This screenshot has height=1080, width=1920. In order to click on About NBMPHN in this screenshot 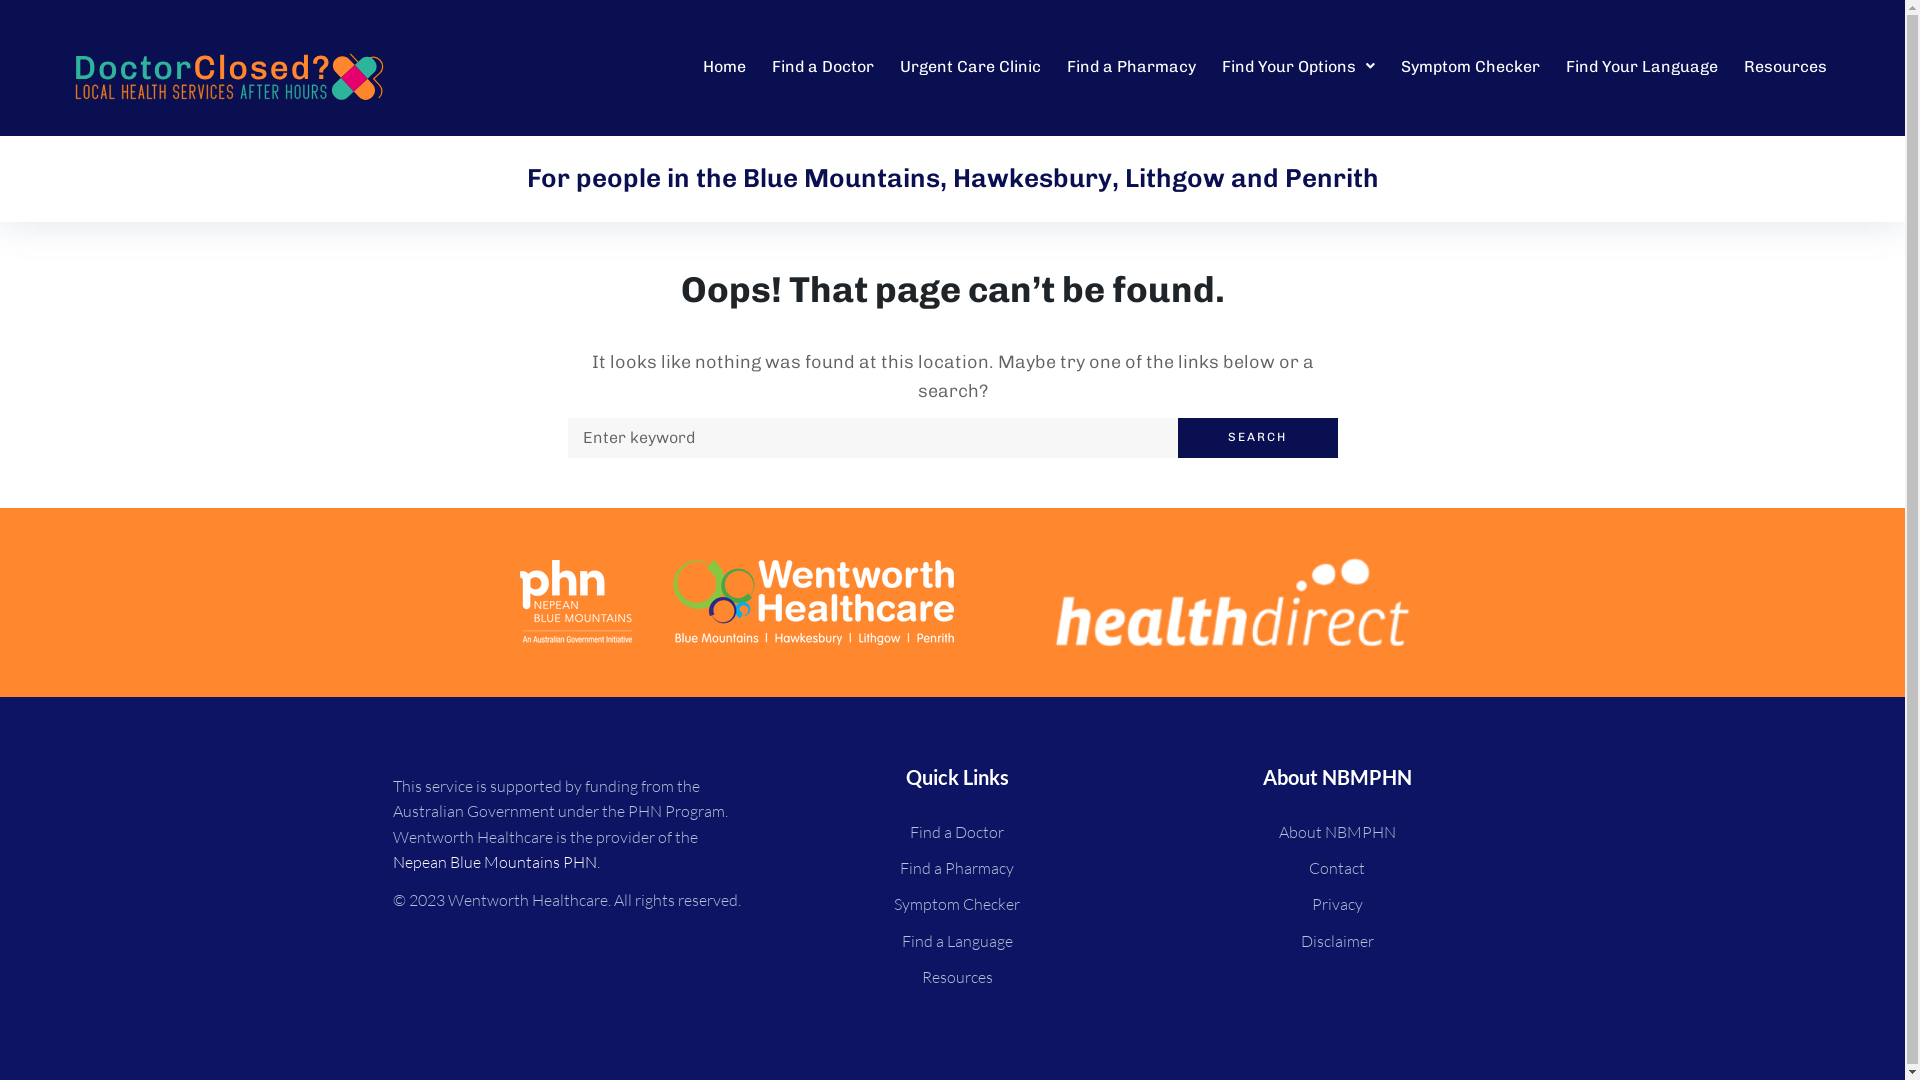, I will do `click(1337, 832)`.